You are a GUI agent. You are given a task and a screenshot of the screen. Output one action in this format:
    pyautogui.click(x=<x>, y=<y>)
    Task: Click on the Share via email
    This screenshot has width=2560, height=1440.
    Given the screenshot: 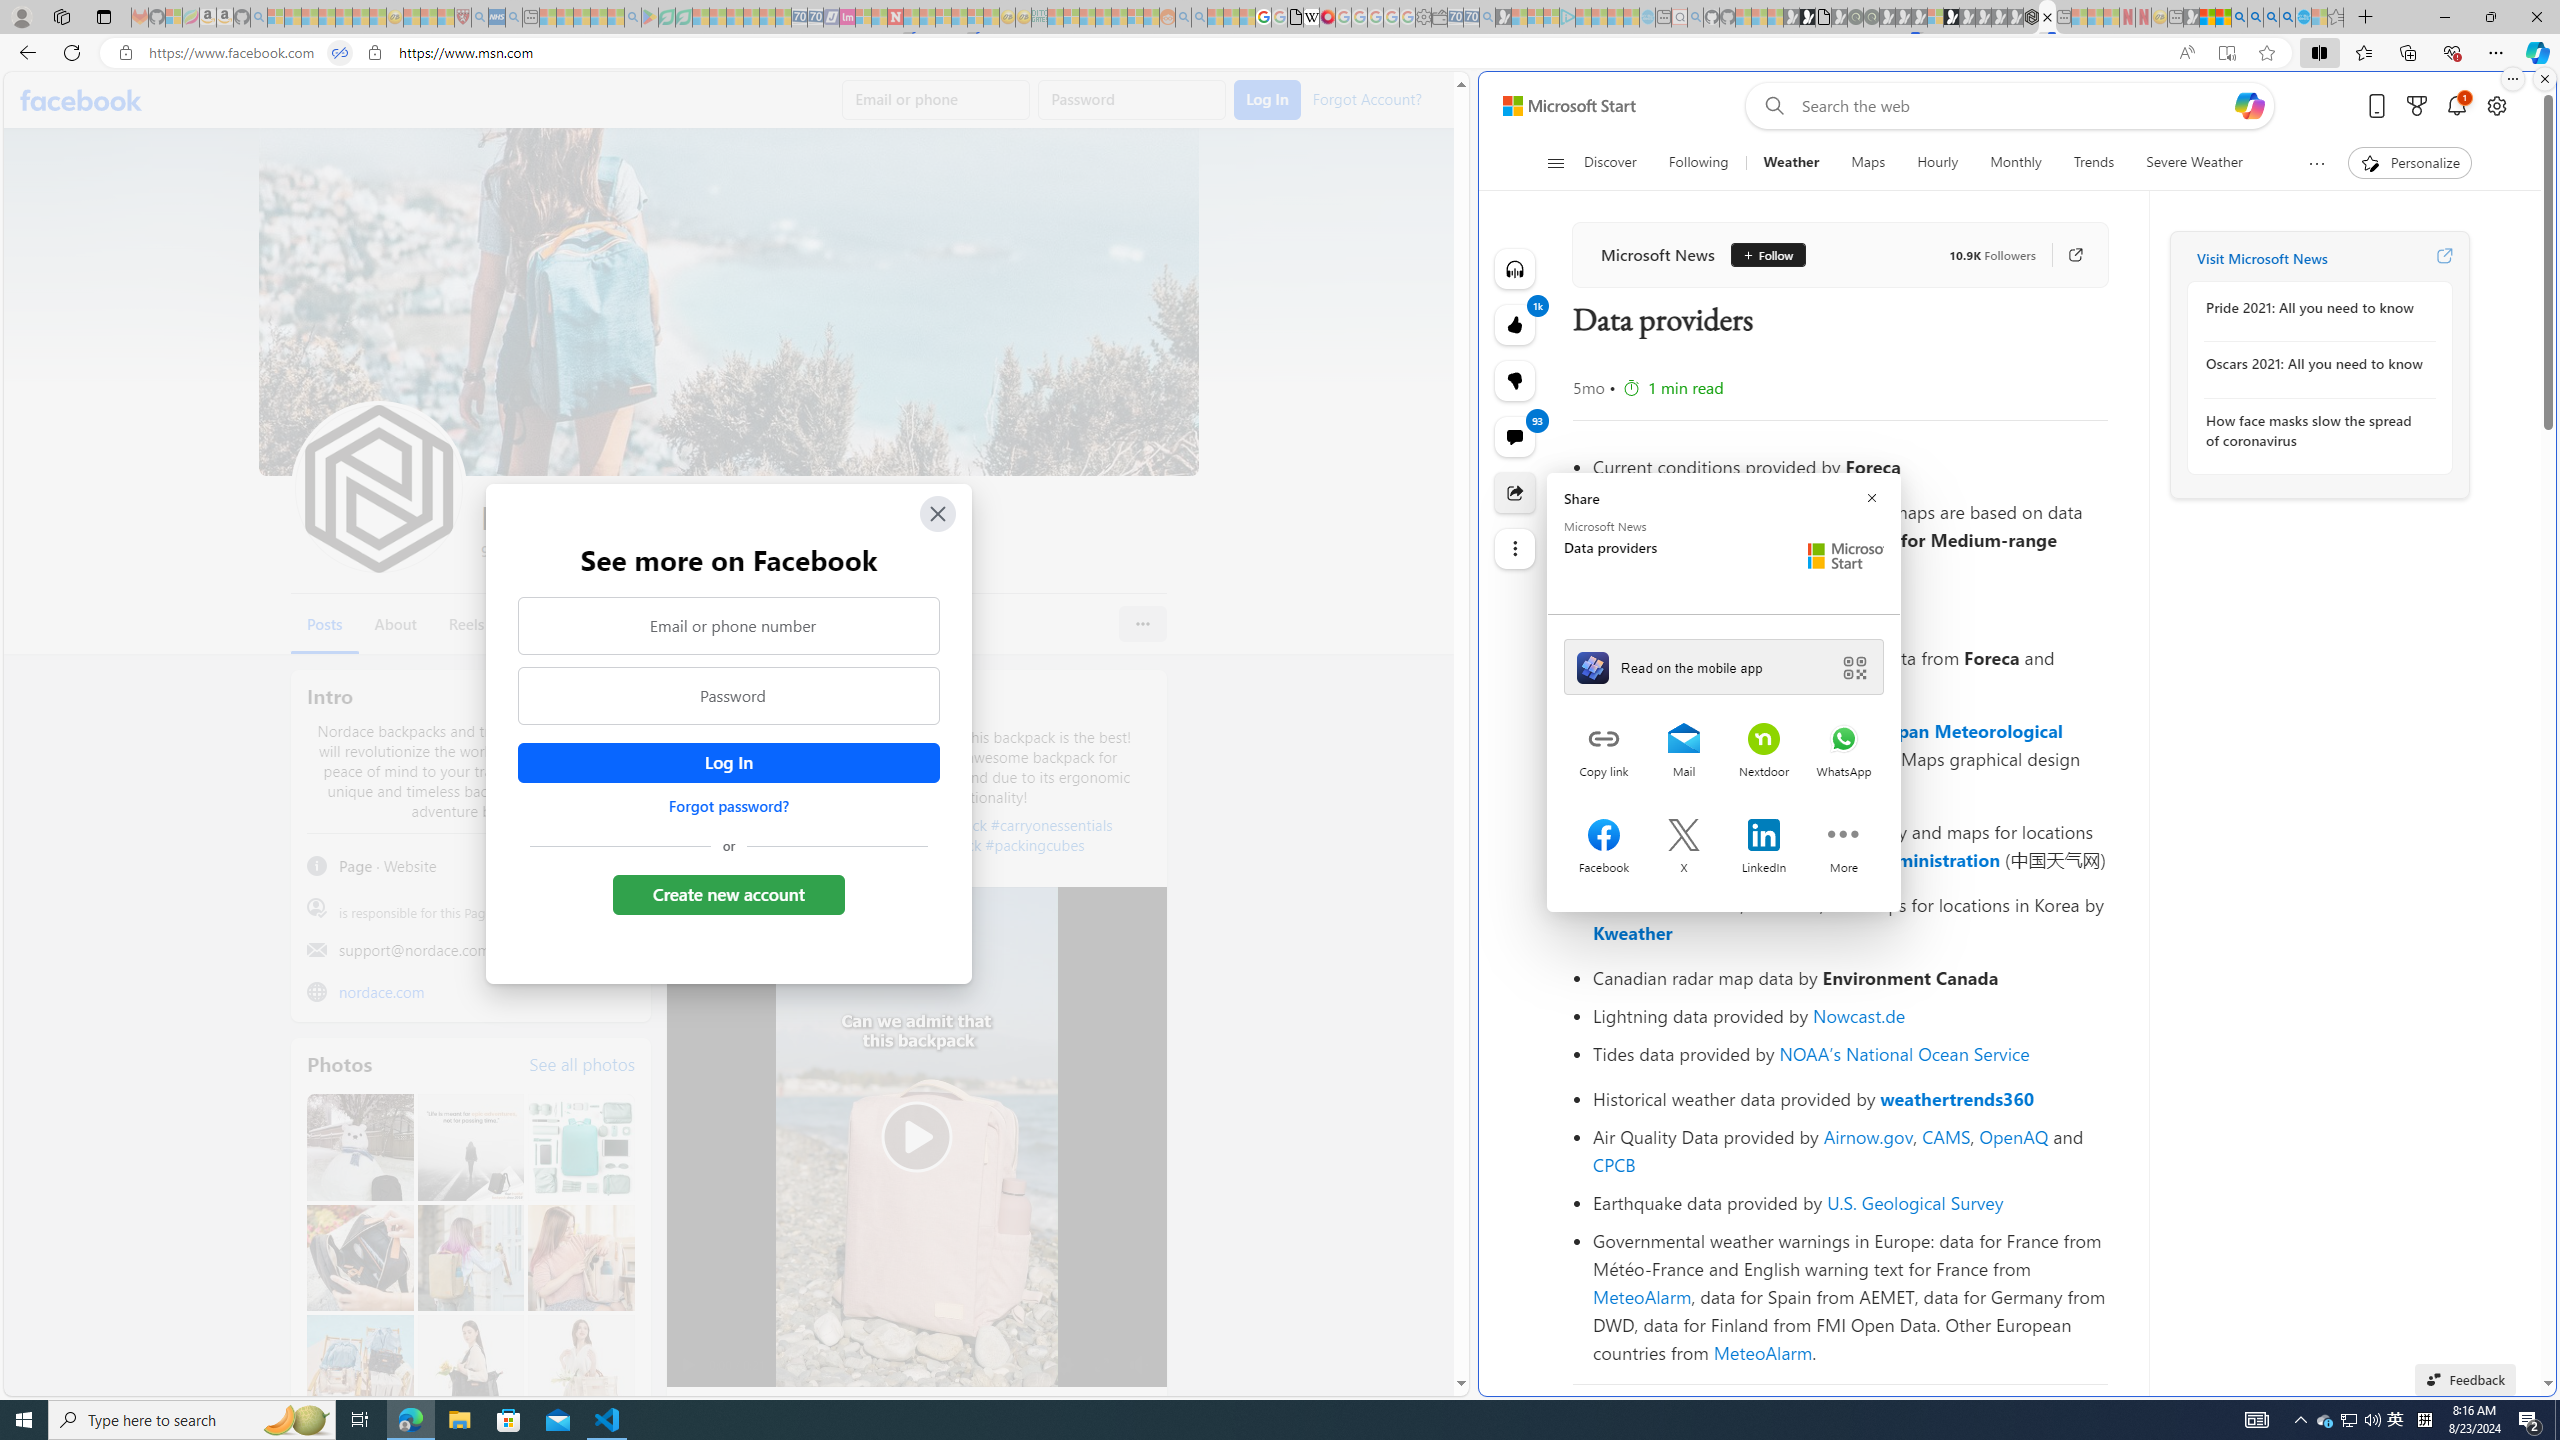 What is the action you would take?
    pyautogui.click(x=1684, y=740)
    